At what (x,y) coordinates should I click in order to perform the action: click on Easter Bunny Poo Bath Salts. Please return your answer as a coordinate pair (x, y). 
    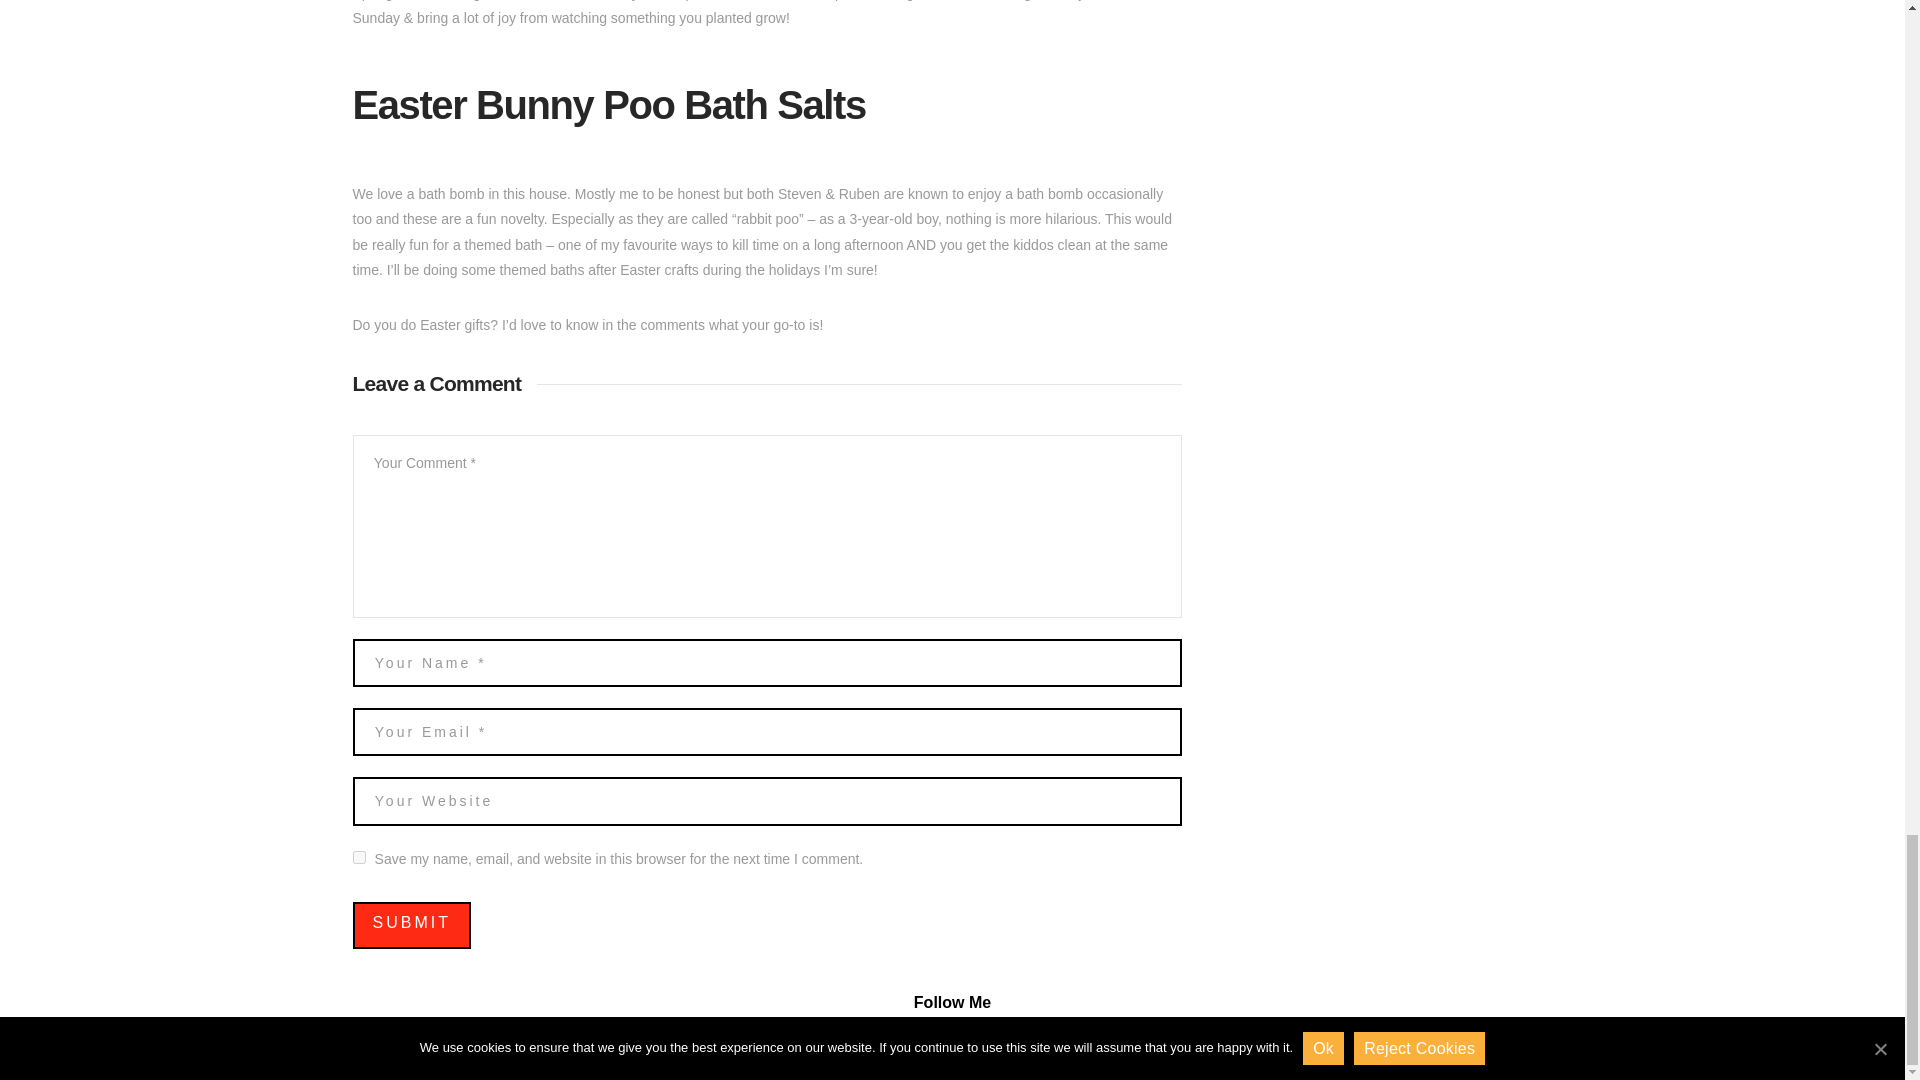
    Looking at the image, I should click on (608, 105).